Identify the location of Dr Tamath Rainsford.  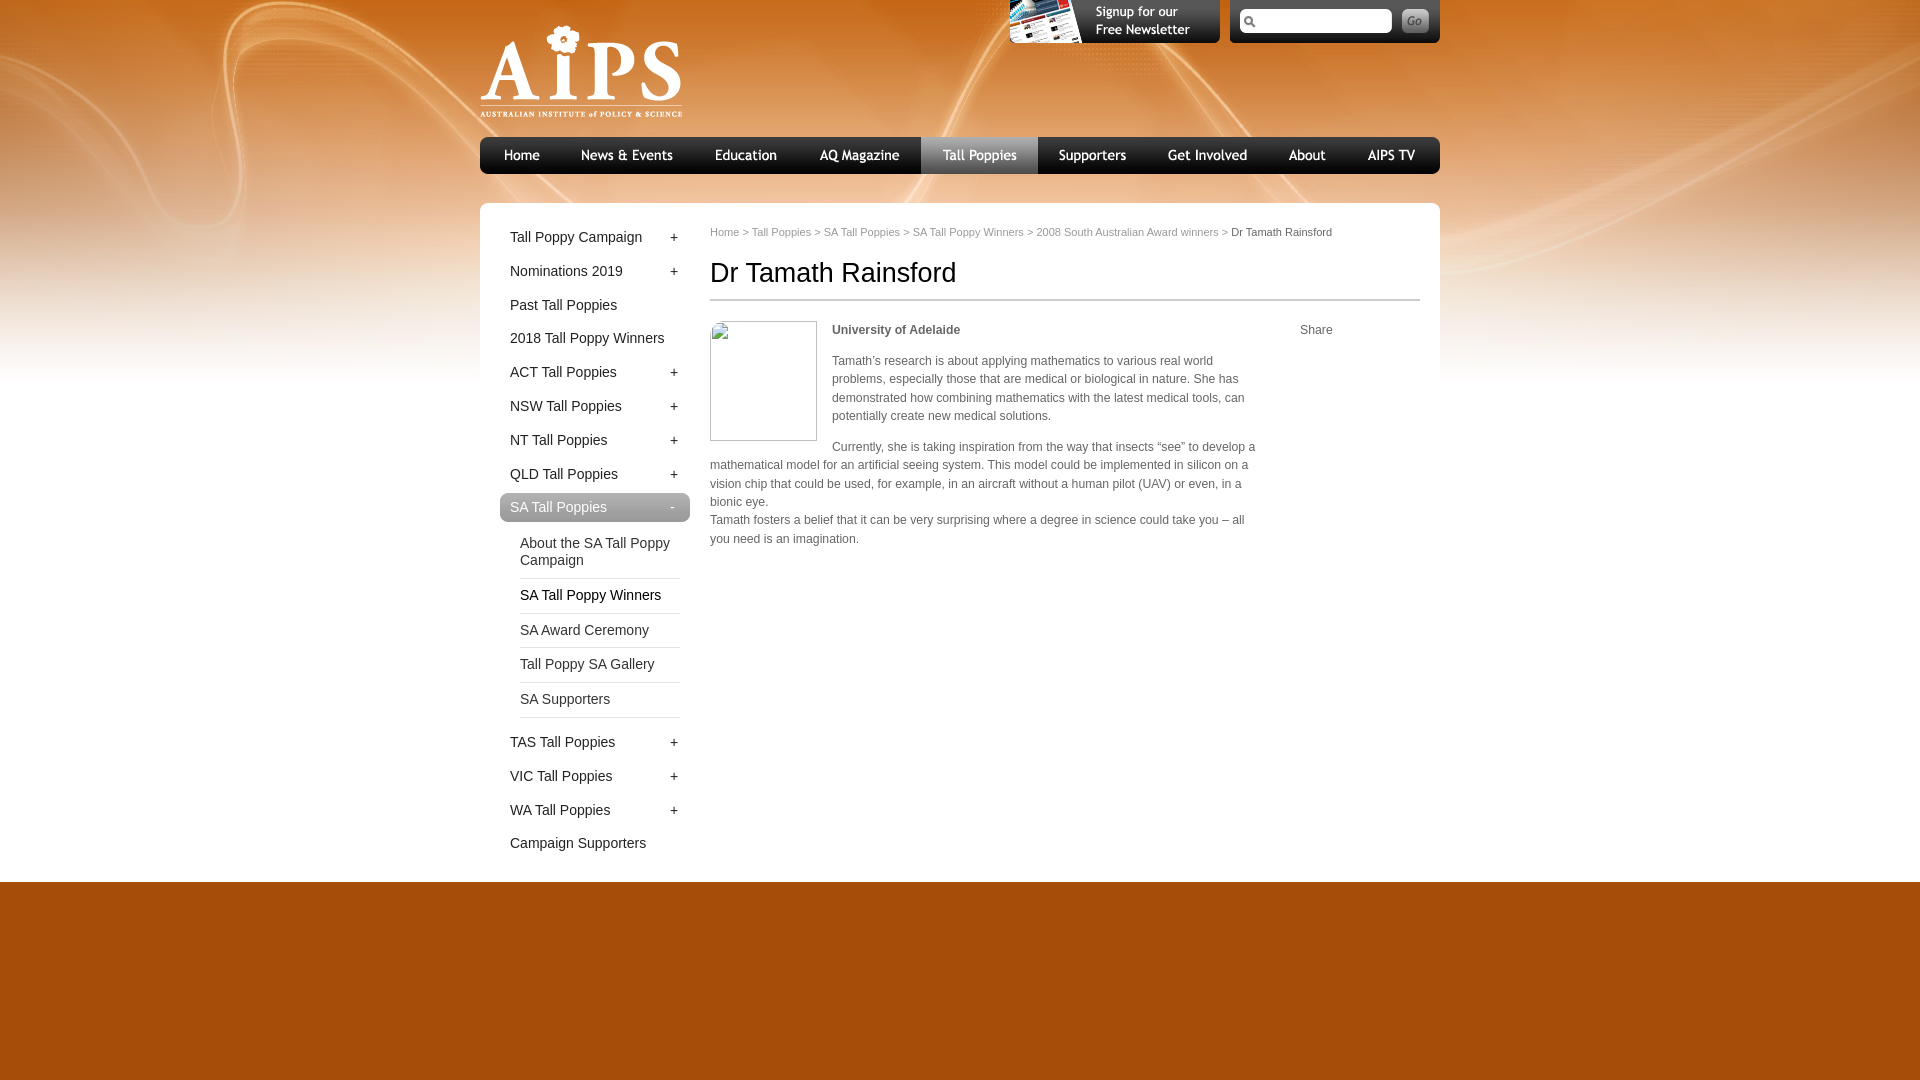
(764, 380).